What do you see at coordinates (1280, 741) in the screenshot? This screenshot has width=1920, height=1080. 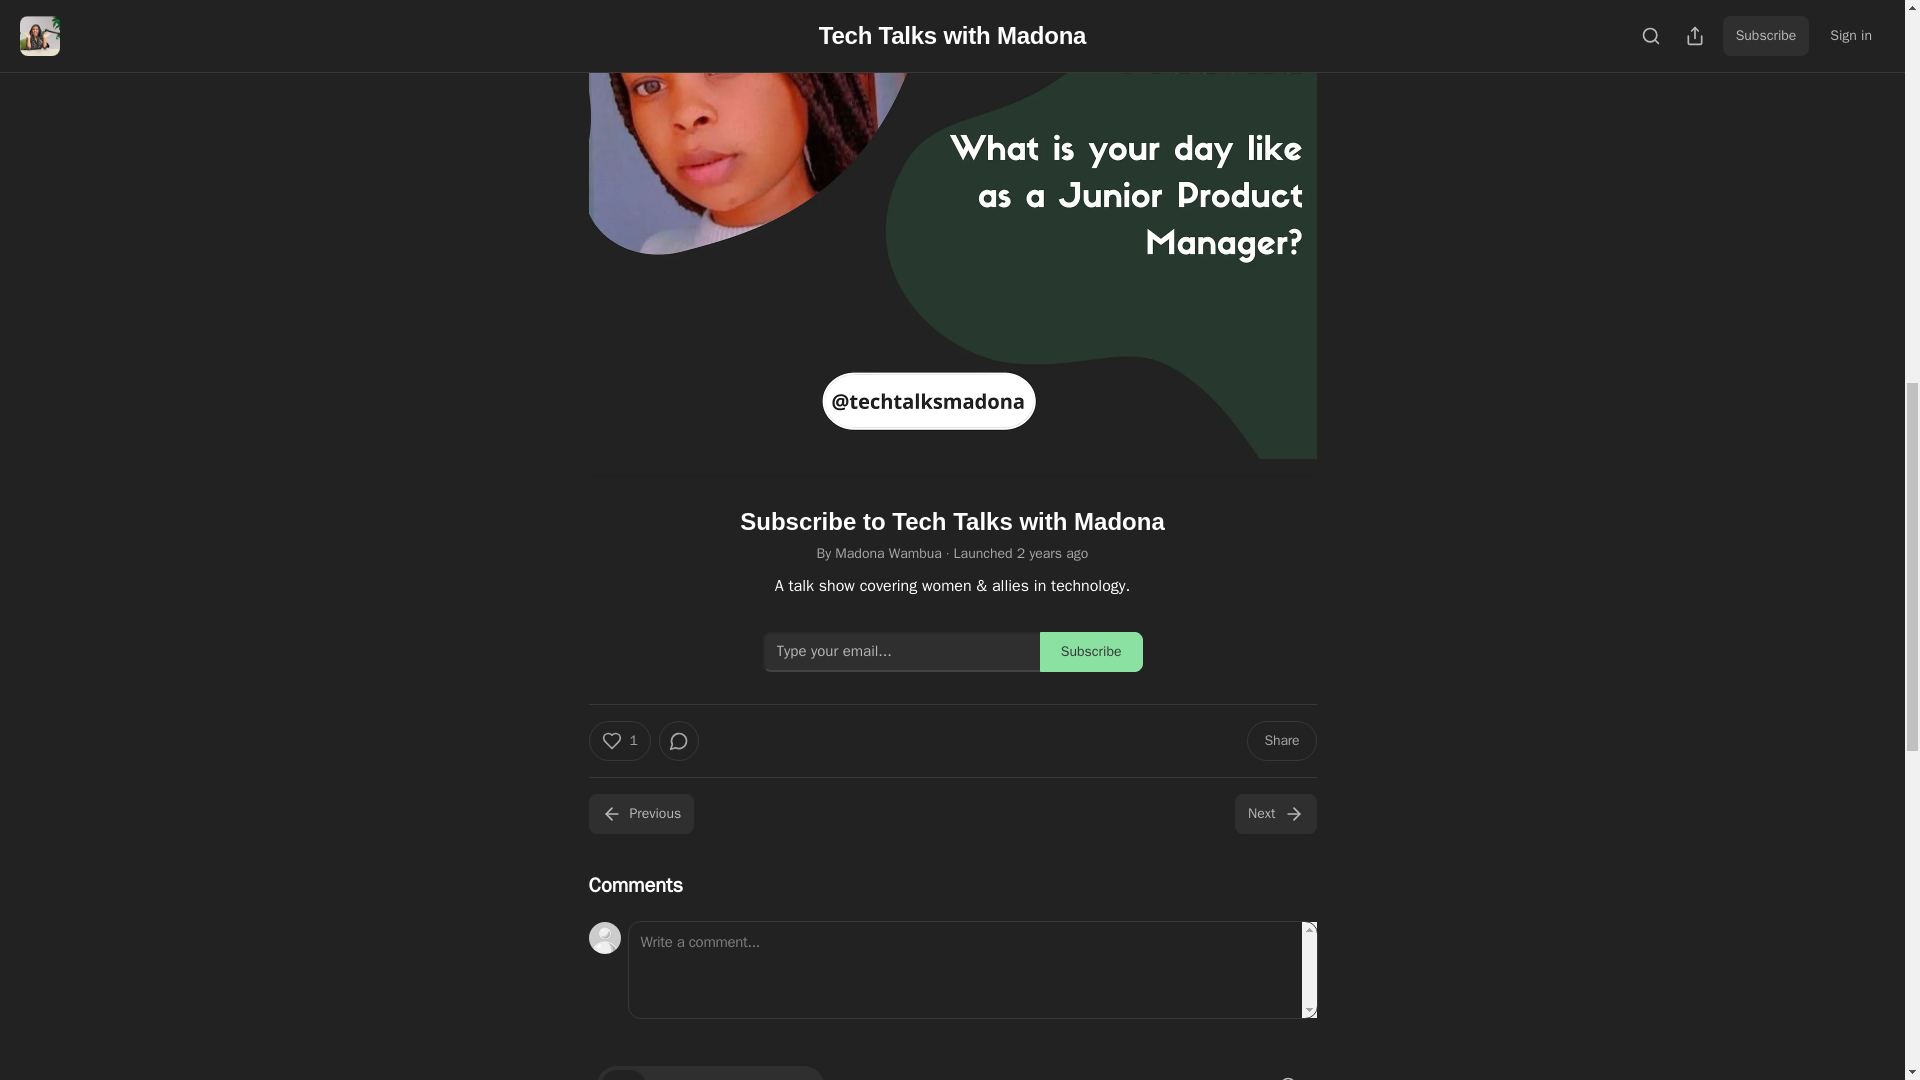 I see `Share` at bounding box center [1280, 741].